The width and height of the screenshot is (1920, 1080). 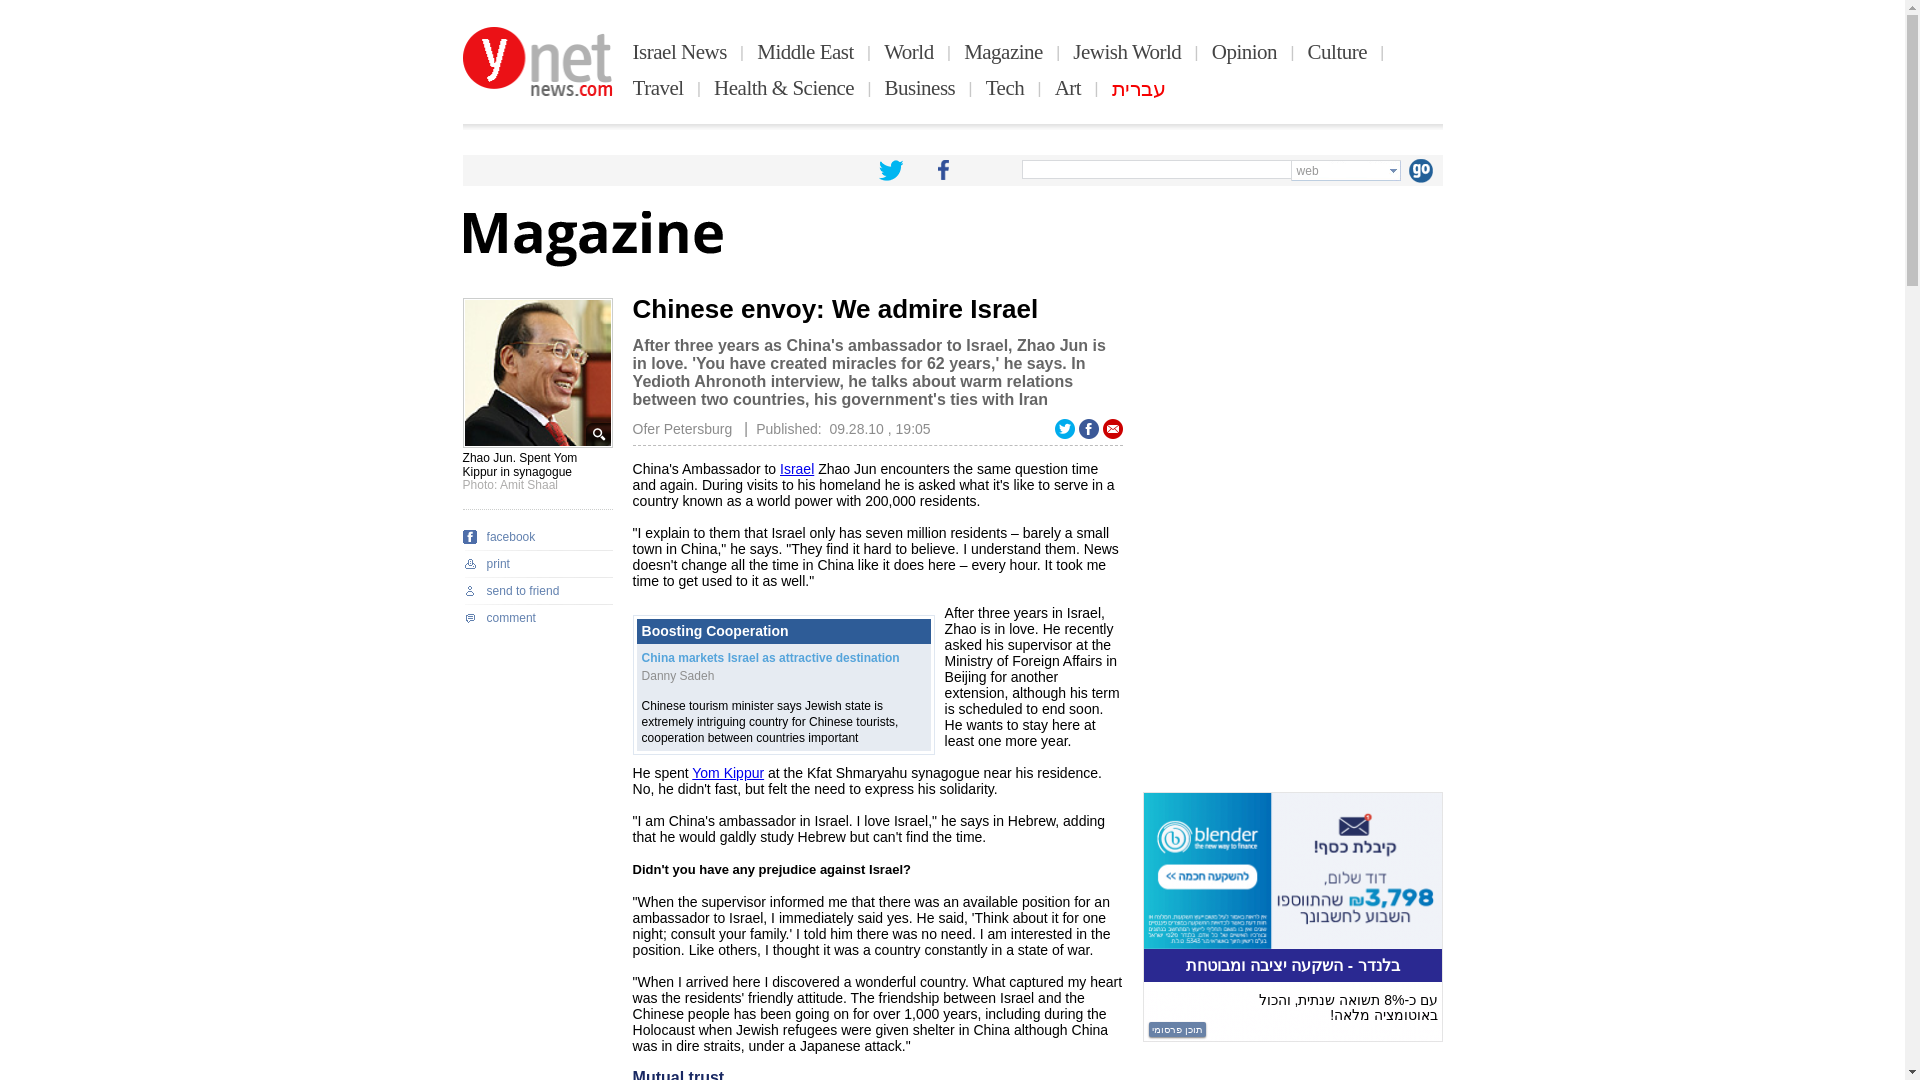 I want to click on 3rd party ad content, so click(x=1292, y=916).